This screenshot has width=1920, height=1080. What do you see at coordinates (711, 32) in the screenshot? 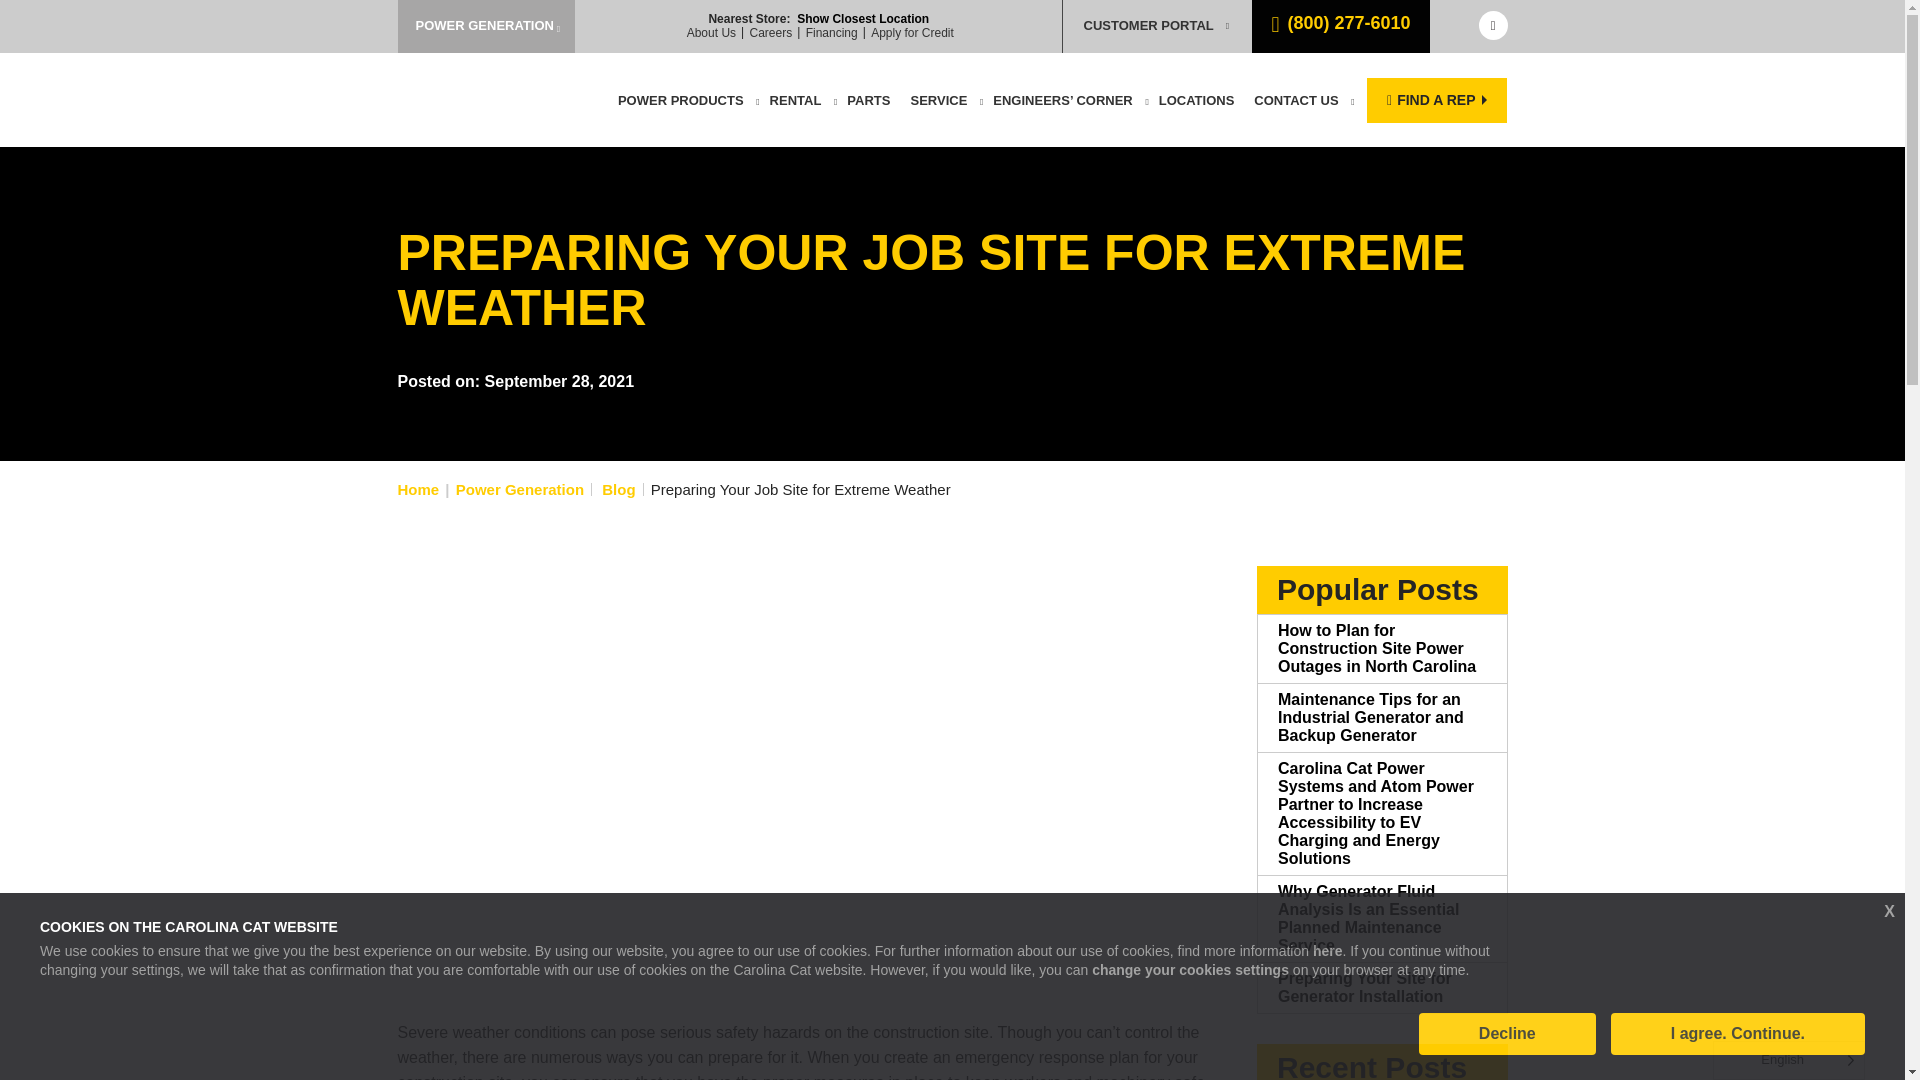
I see `About Us` at bounding box center [711, 32].